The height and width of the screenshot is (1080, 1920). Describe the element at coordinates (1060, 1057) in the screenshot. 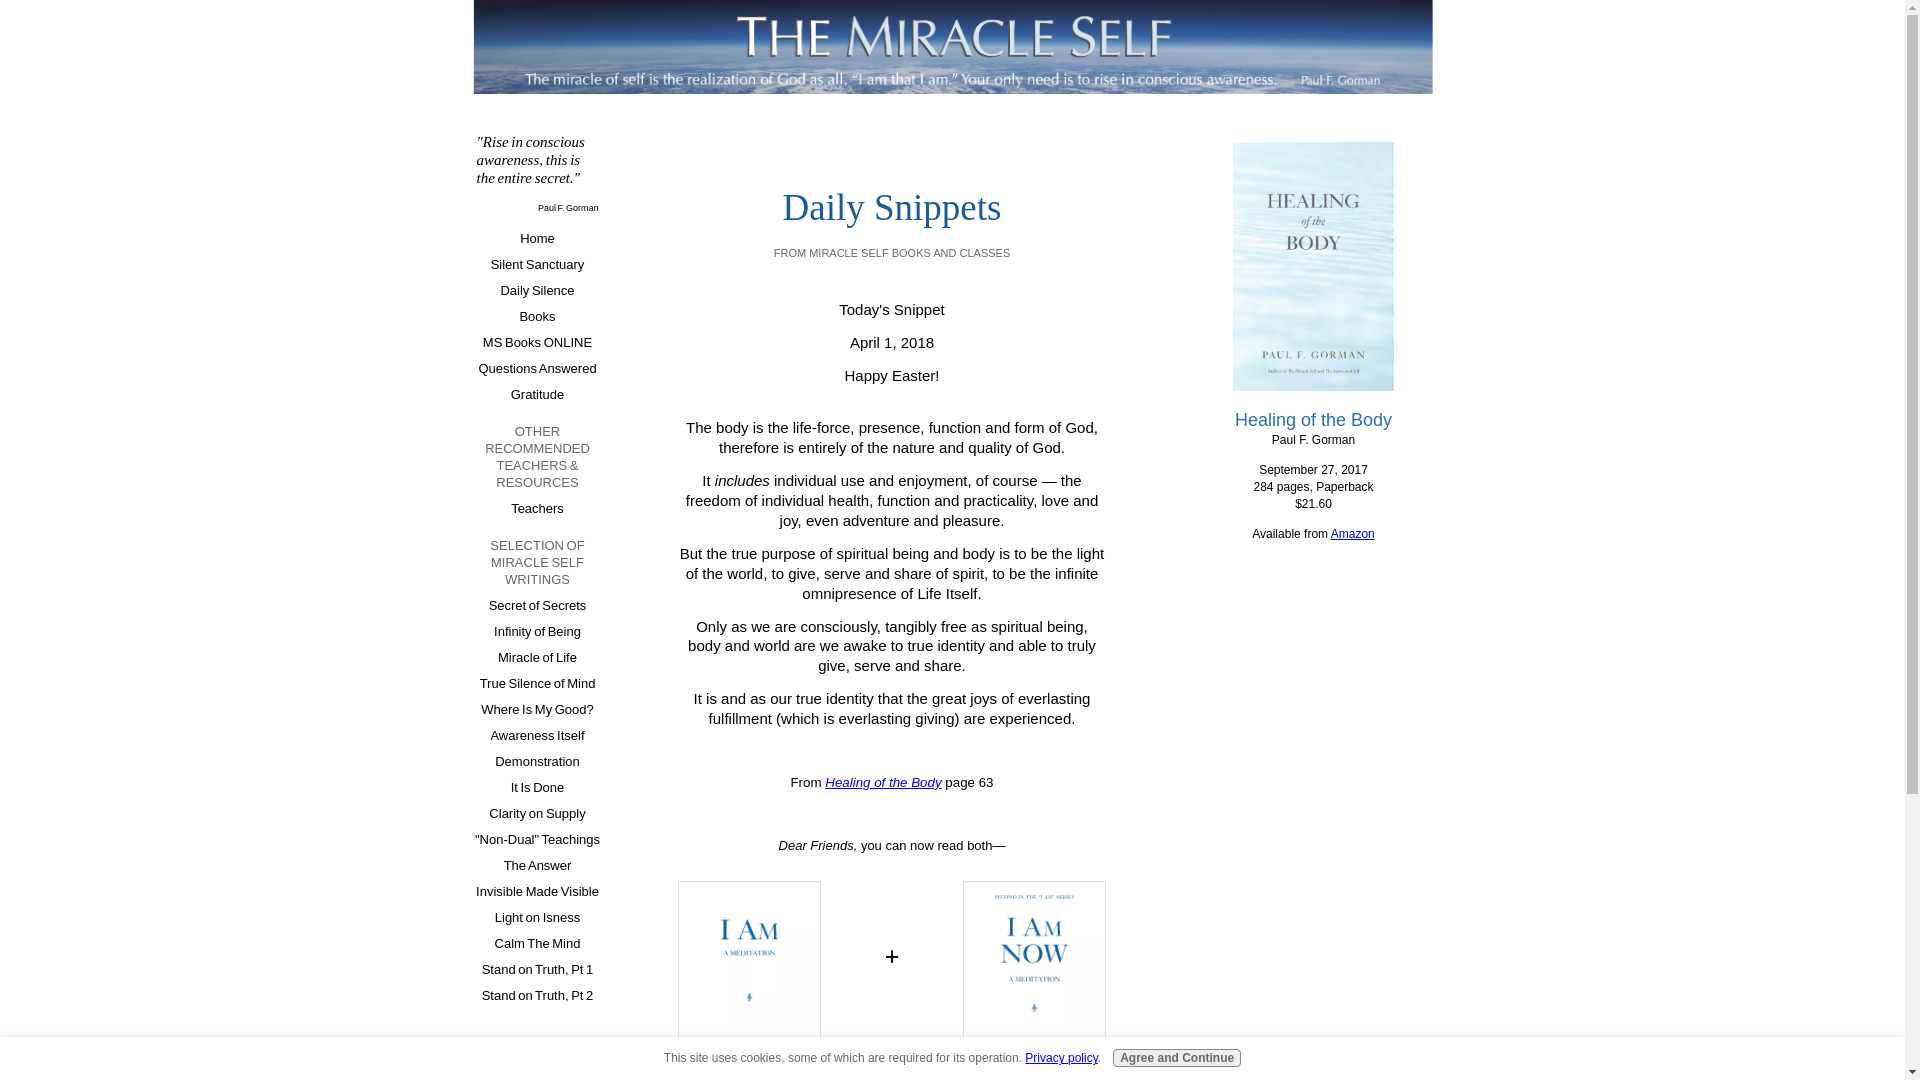

I see `Privacy policy` at that location.